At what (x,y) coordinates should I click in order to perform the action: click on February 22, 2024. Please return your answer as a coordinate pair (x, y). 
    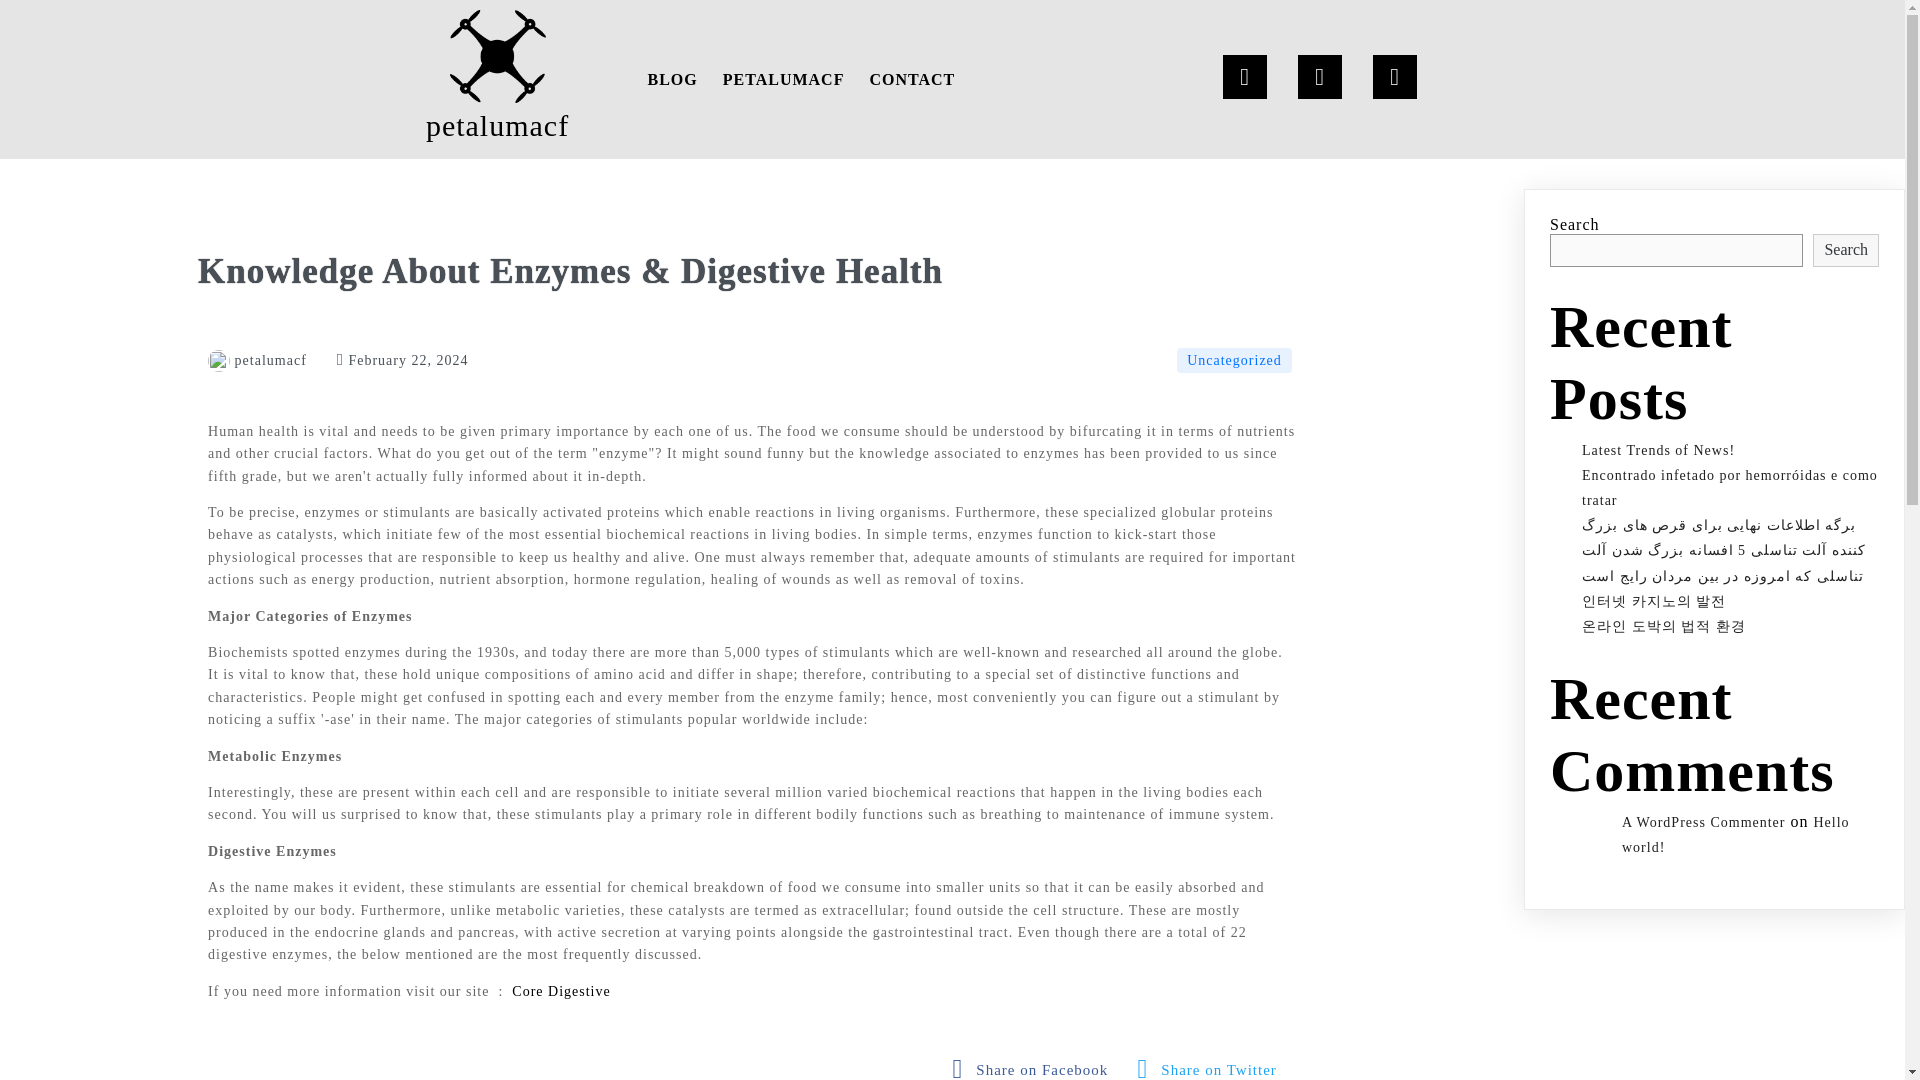
    Looking at the image, I should click on (402, 360).